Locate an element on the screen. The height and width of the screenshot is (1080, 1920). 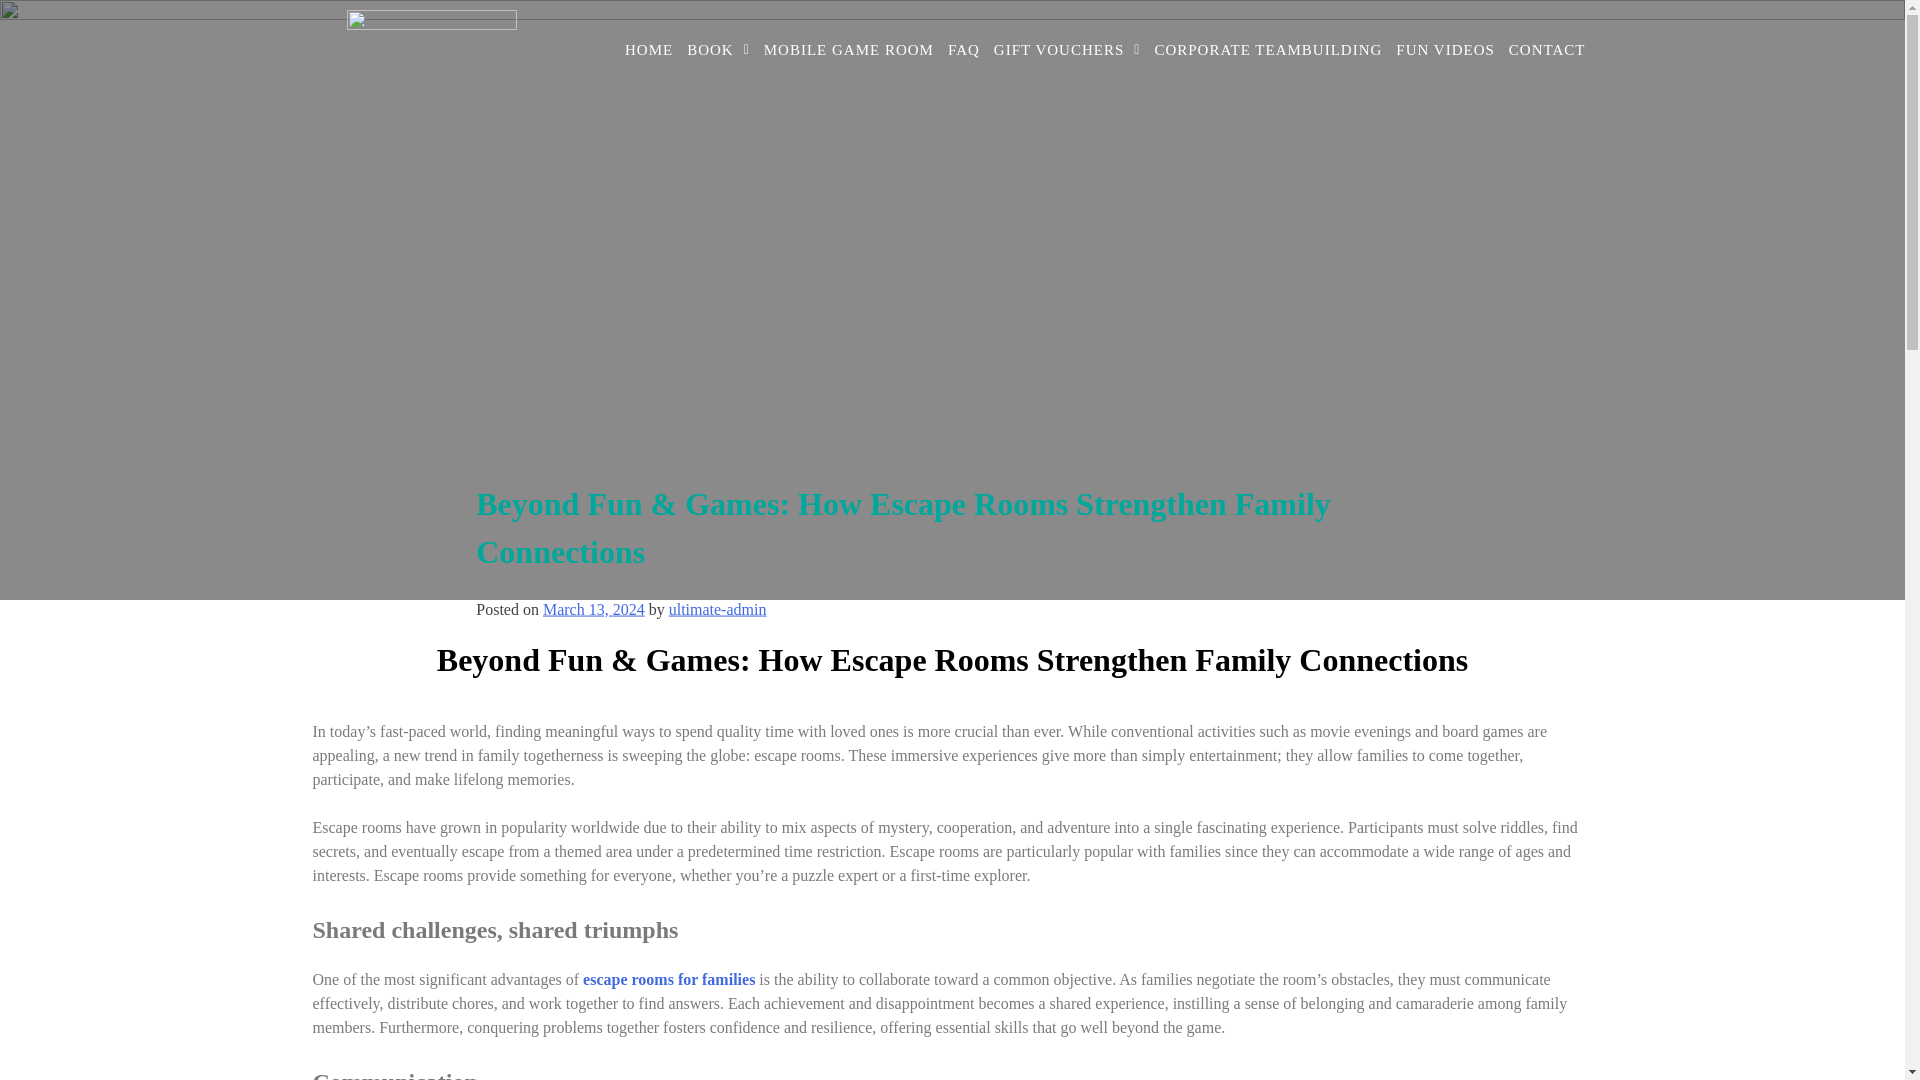
GIFT VOUCHERS is located at coordinates (1067, 50).